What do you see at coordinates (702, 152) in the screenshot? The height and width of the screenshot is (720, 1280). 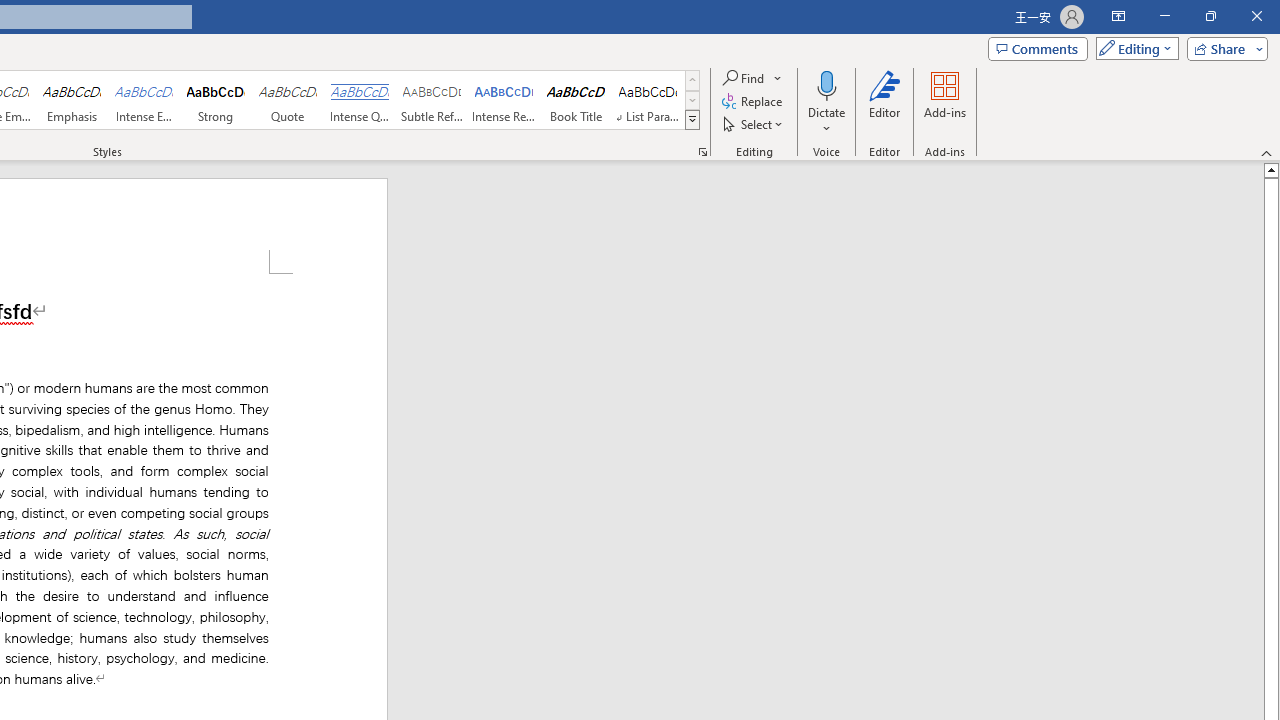 I see `Styles...` at bounding box center [702, 152].